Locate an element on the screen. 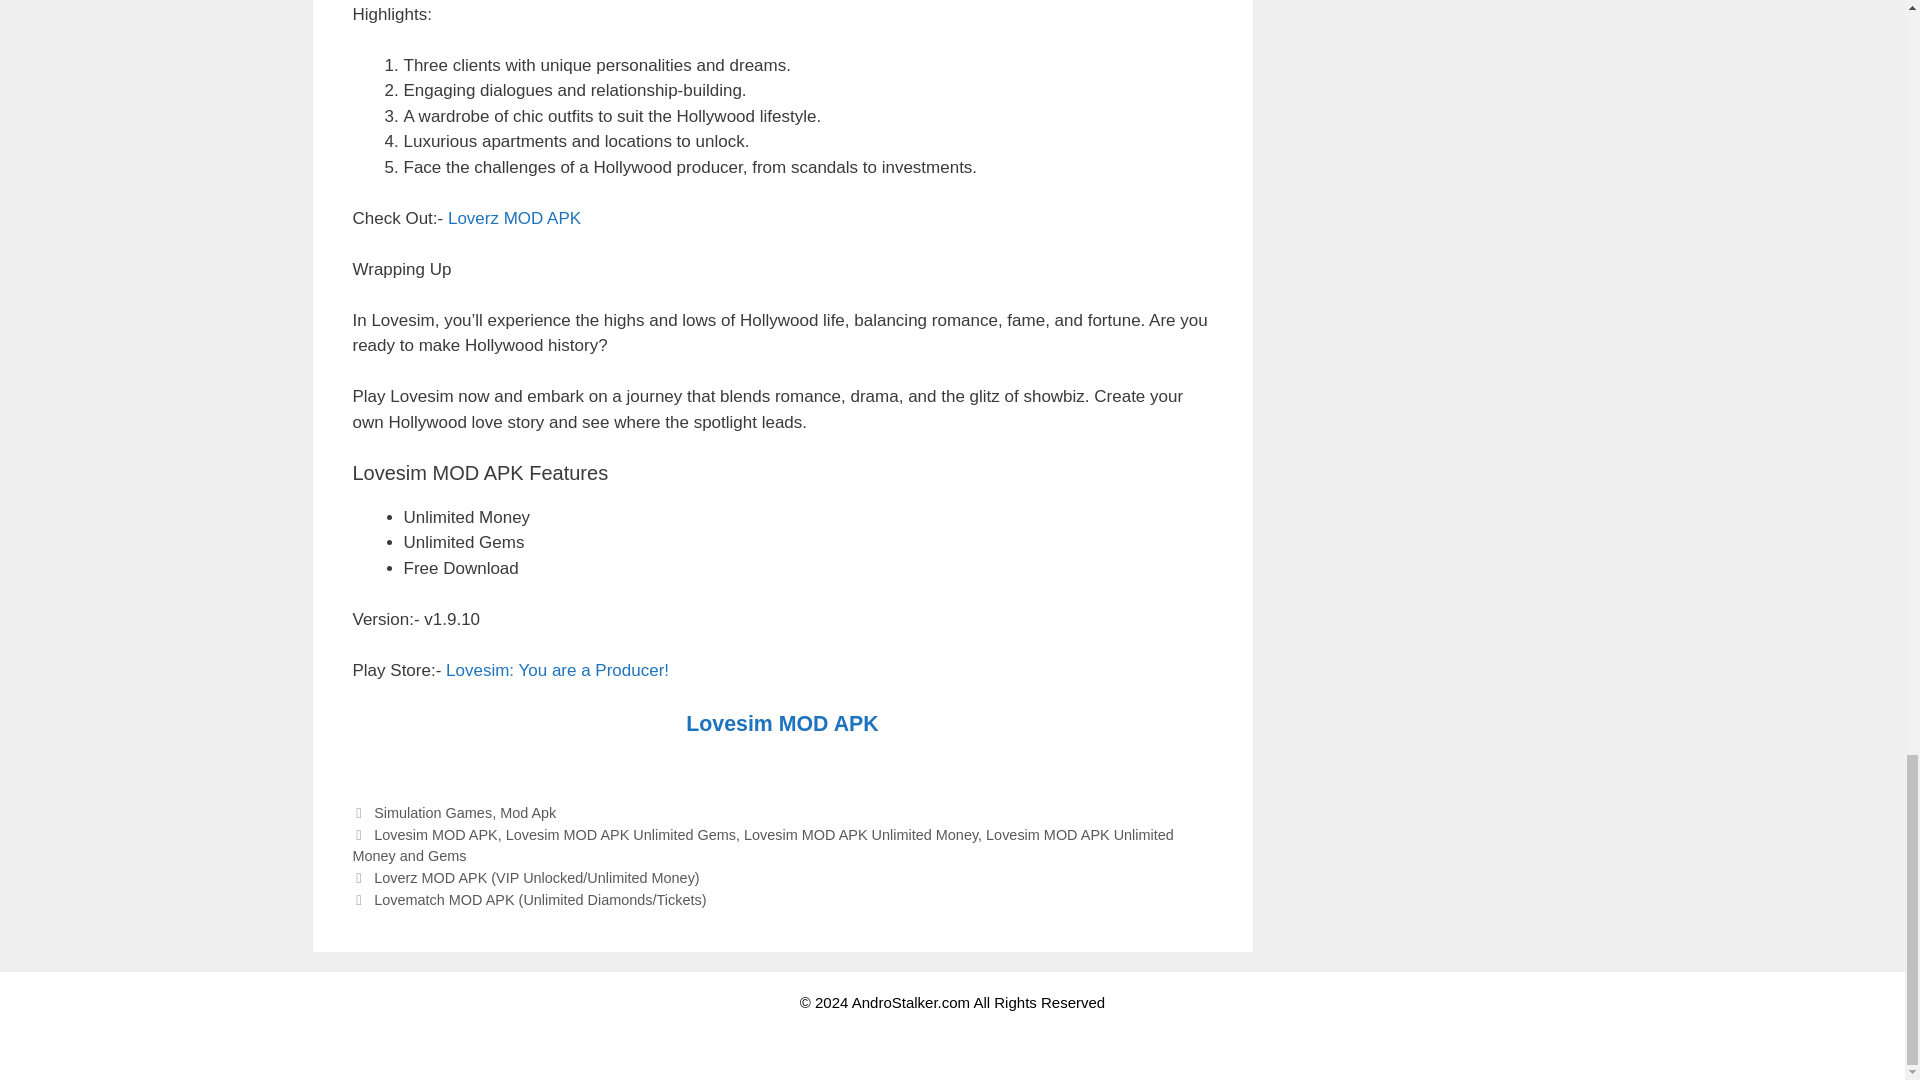 The image size is (1920, 1080). Simulation Games is located at coordinates (432, 812).